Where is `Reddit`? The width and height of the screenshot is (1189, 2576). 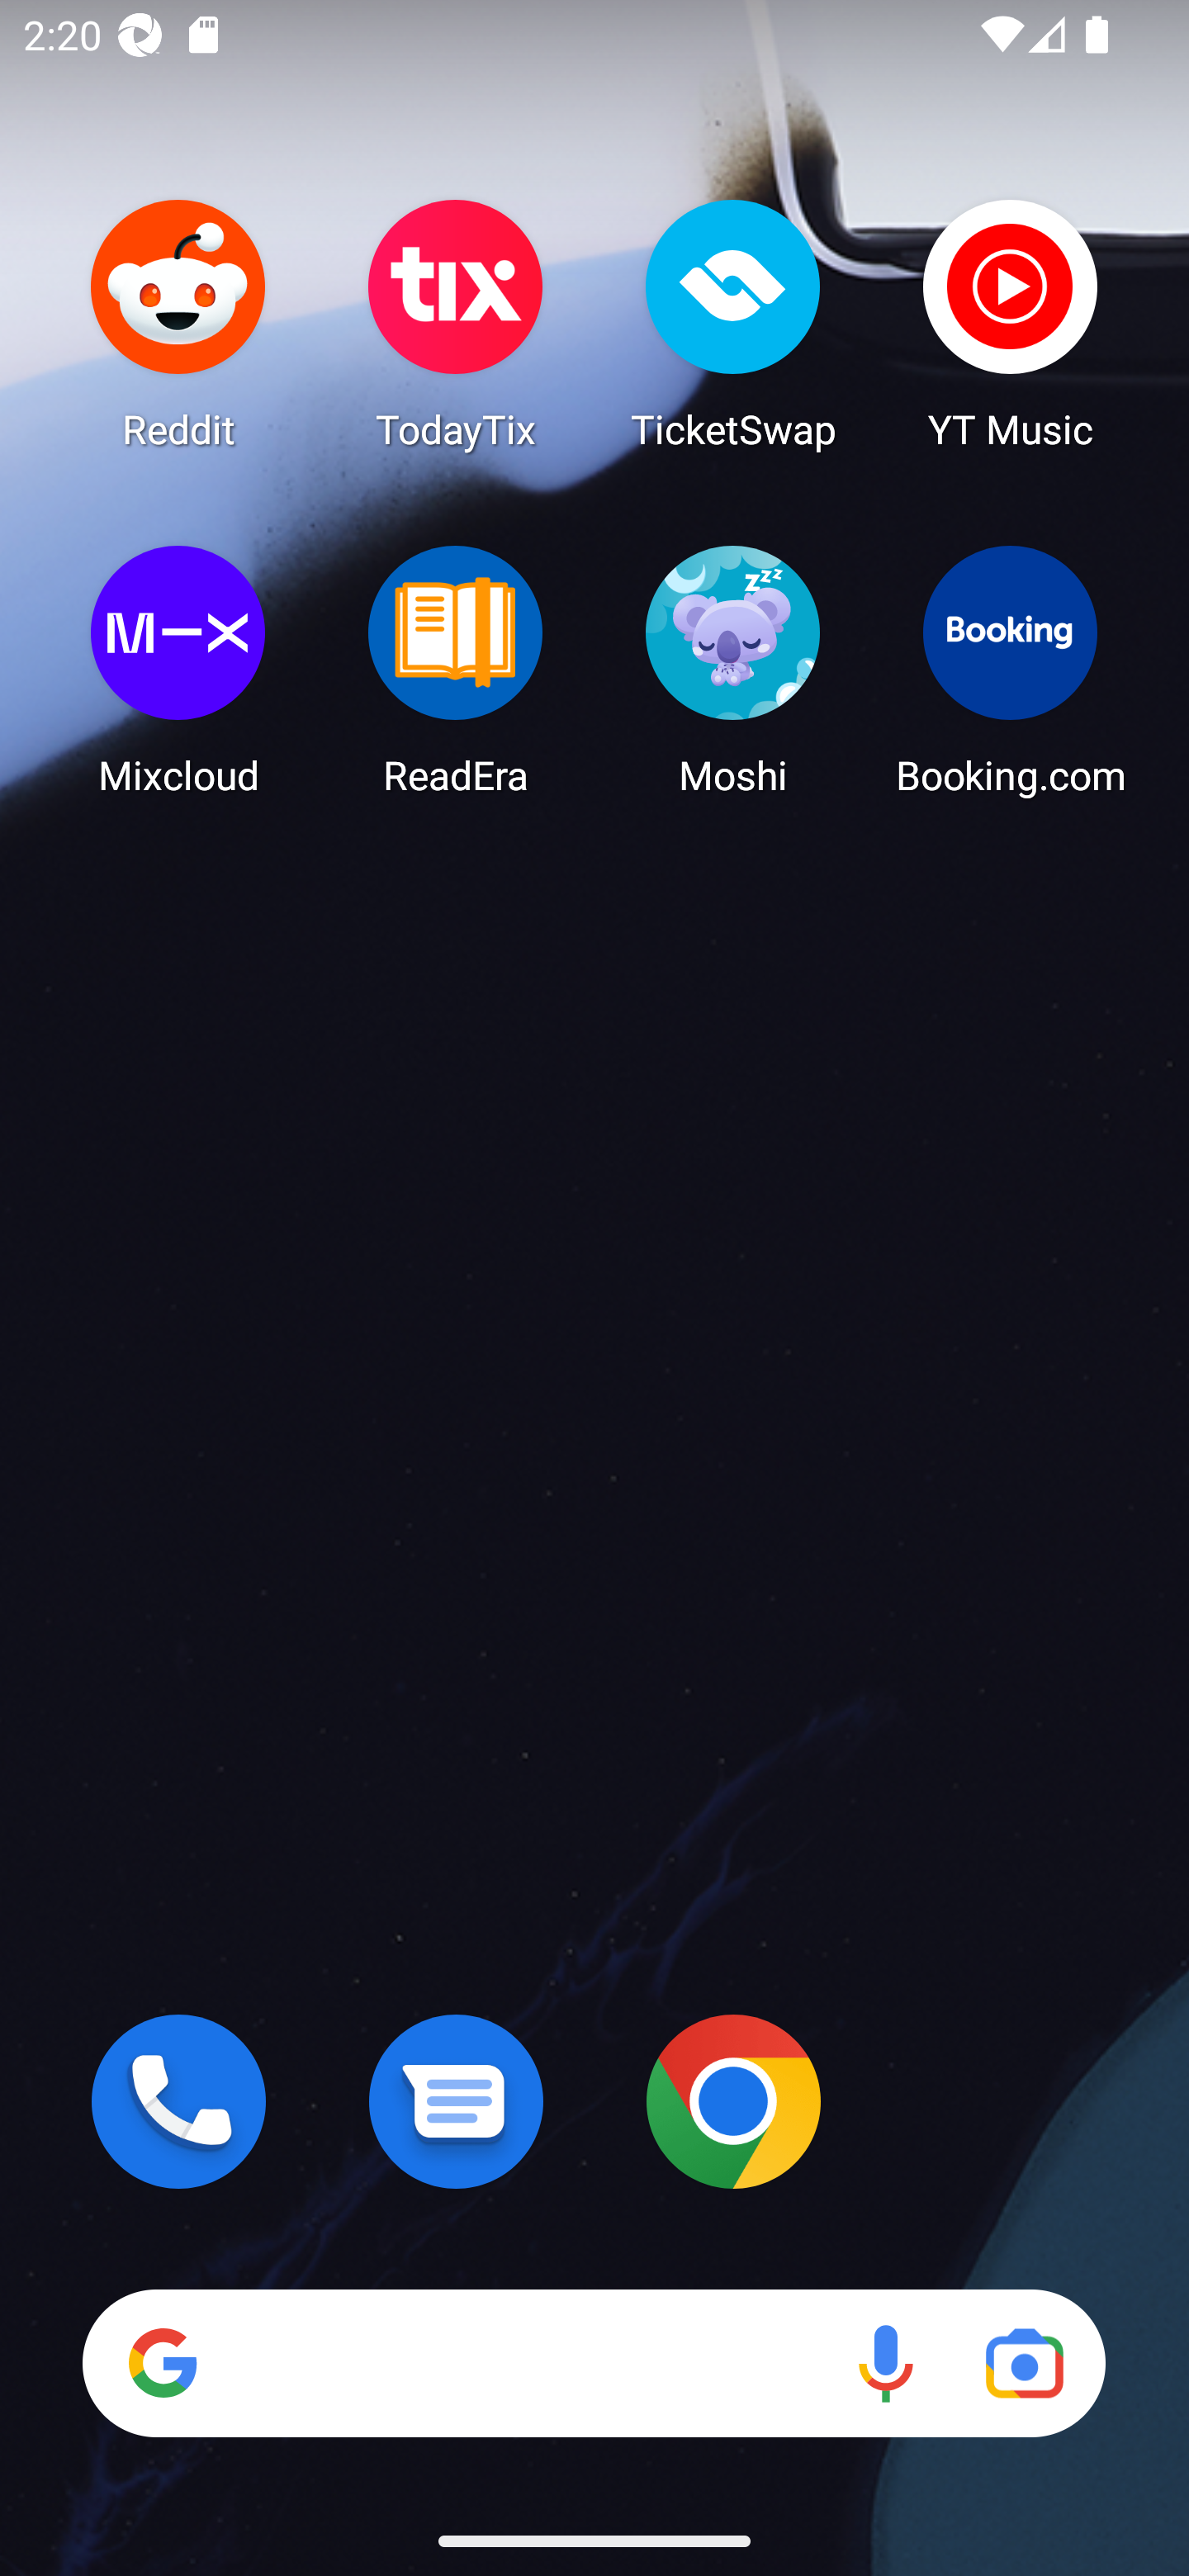
Reddit is located at coordinates (178, 324).